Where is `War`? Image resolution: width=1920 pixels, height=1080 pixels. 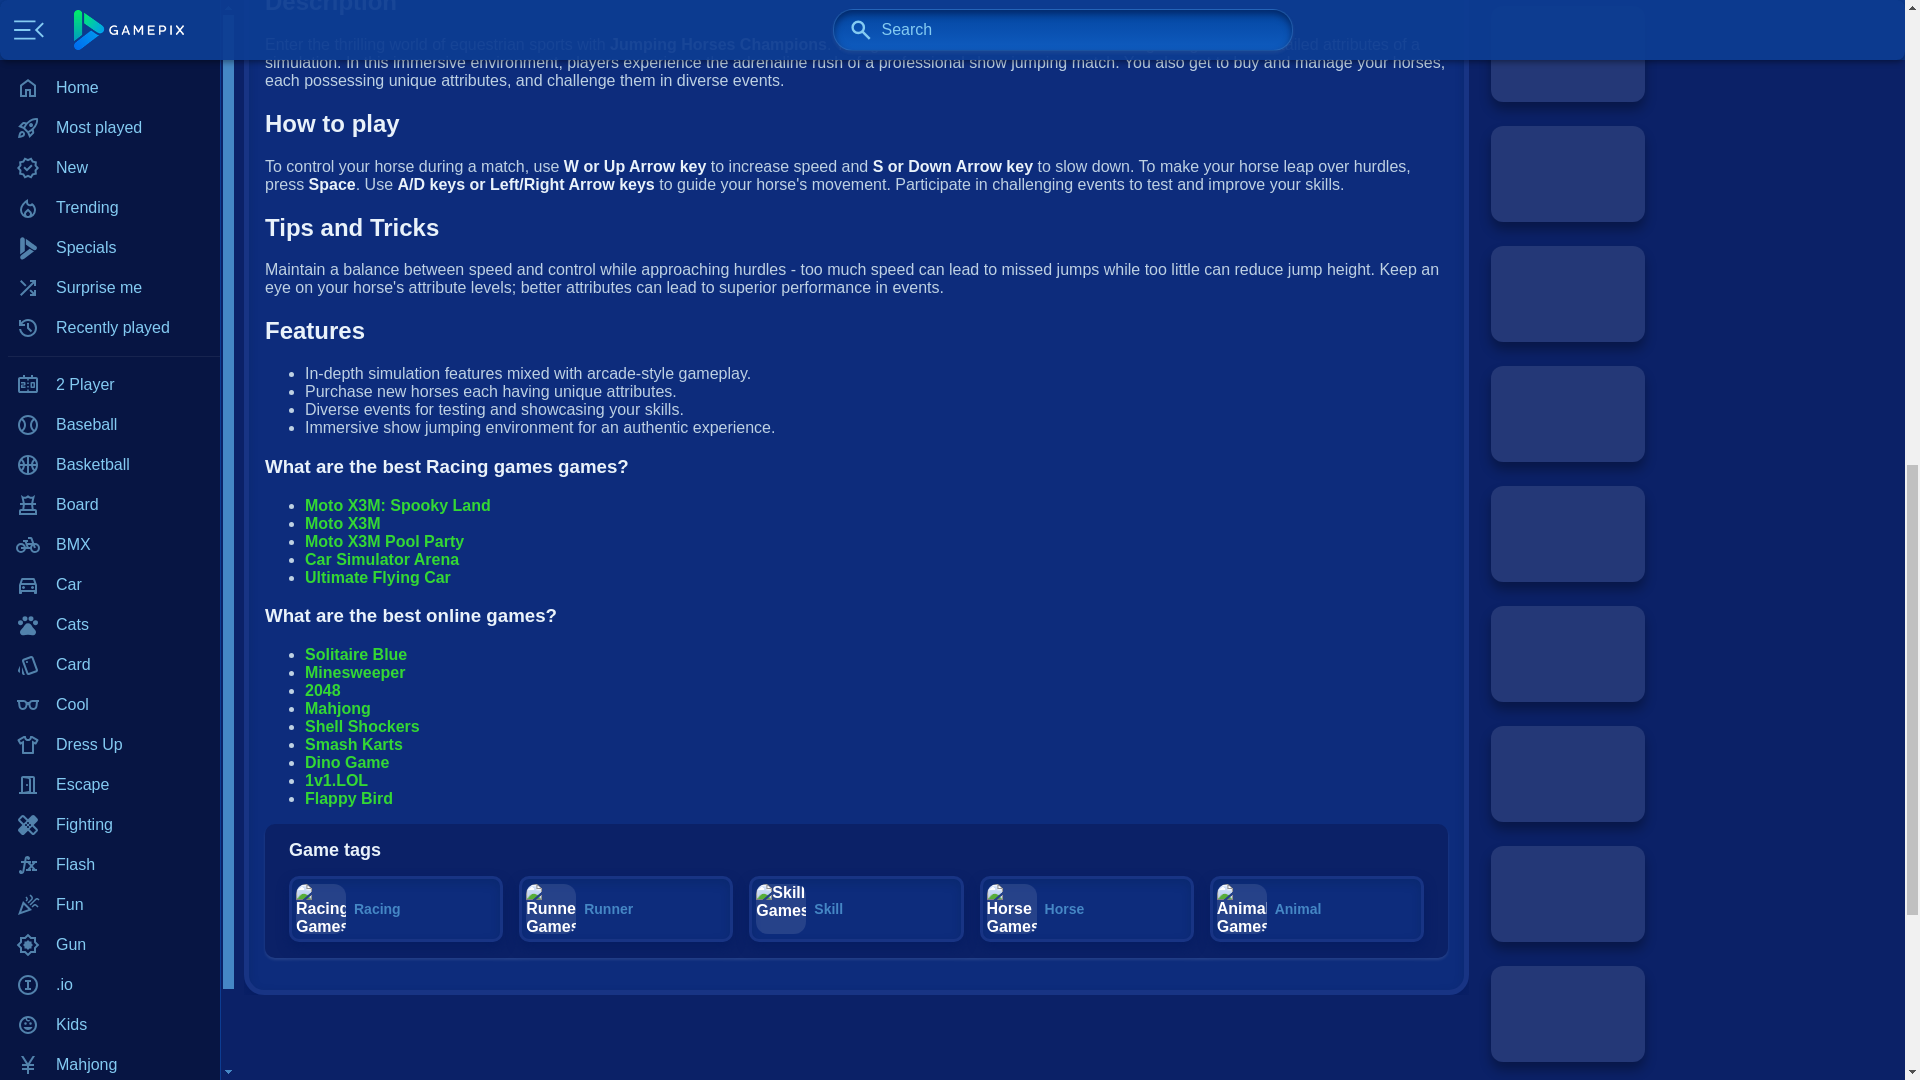
War is located at coordinates (110, 424).